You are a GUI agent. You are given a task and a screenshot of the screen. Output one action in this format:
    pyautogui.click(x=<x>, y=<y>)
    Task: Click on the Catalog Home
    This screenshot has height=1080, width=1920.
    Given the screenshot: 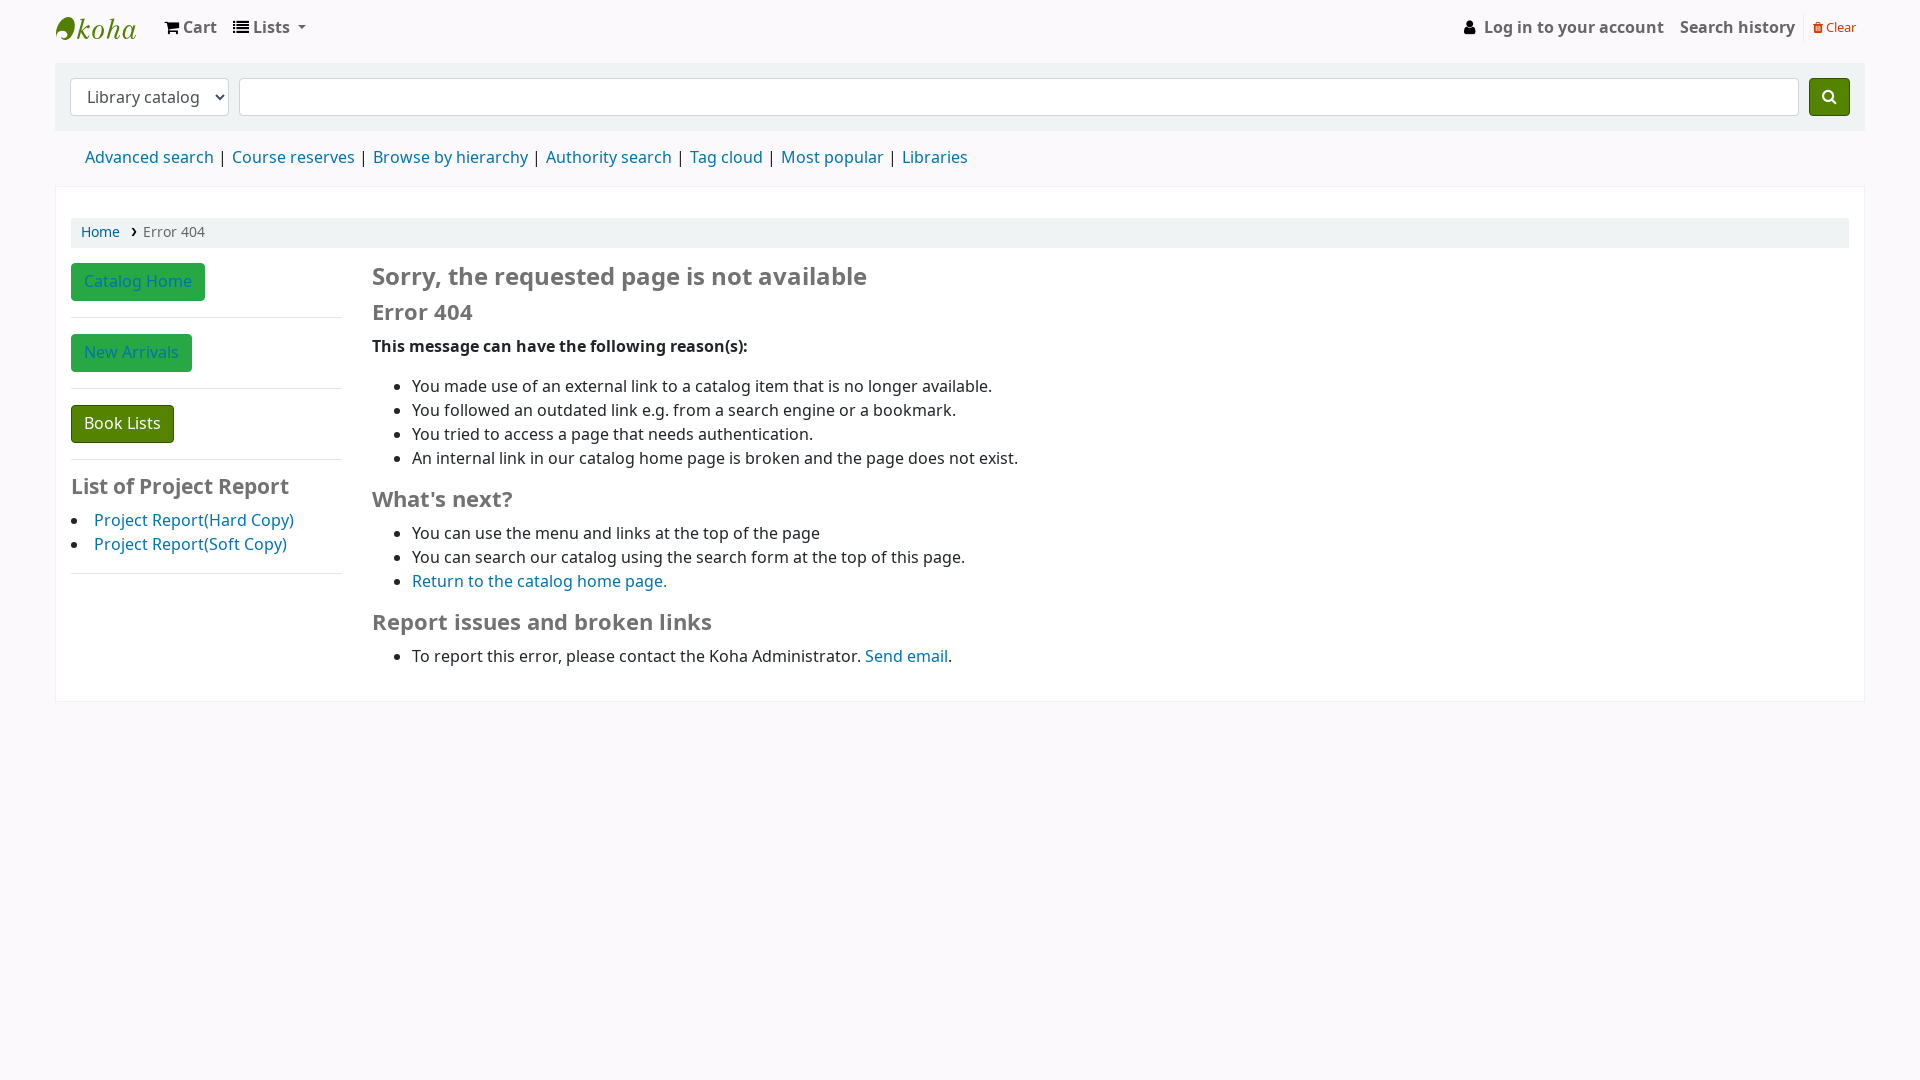 What is the action you would take?
    pyautogui.click(x=138, y=282)
    